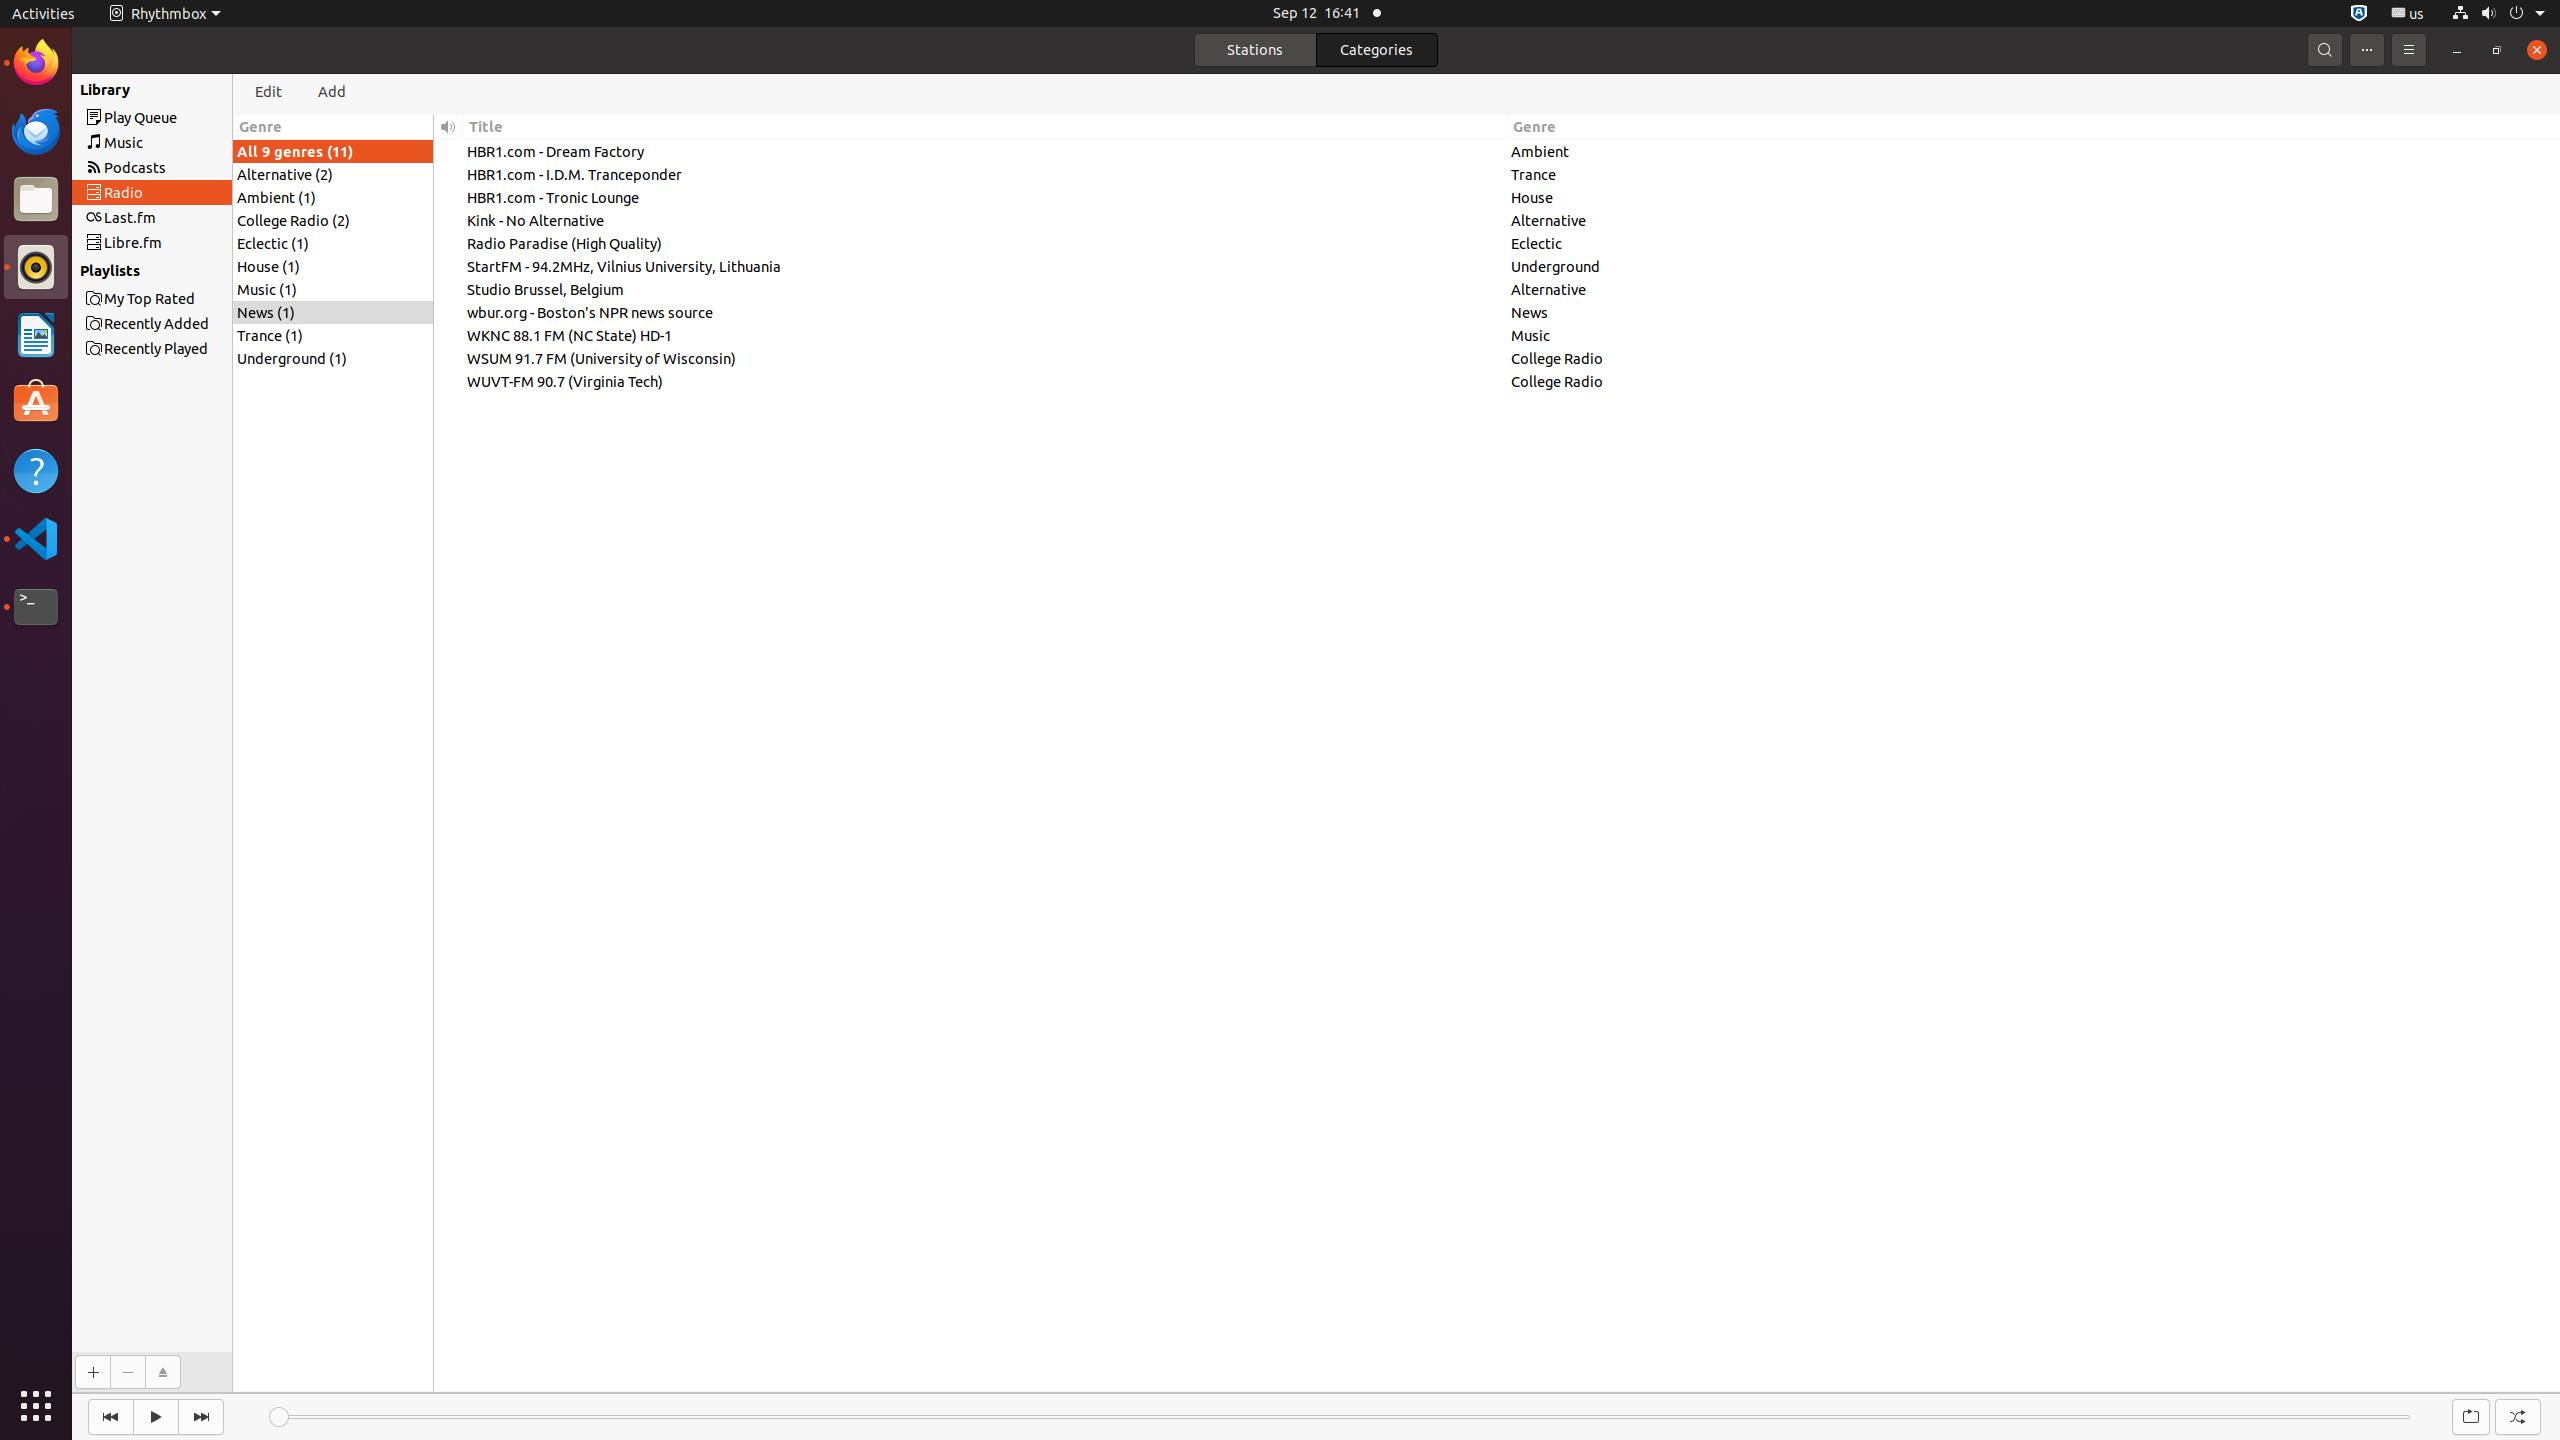 The height and width of the screenshot is (1440, 2560). What do you see at coordinates (2507, 1378) in the screenshot?
I see `11 stations` at bounding box center [2507, 1378].